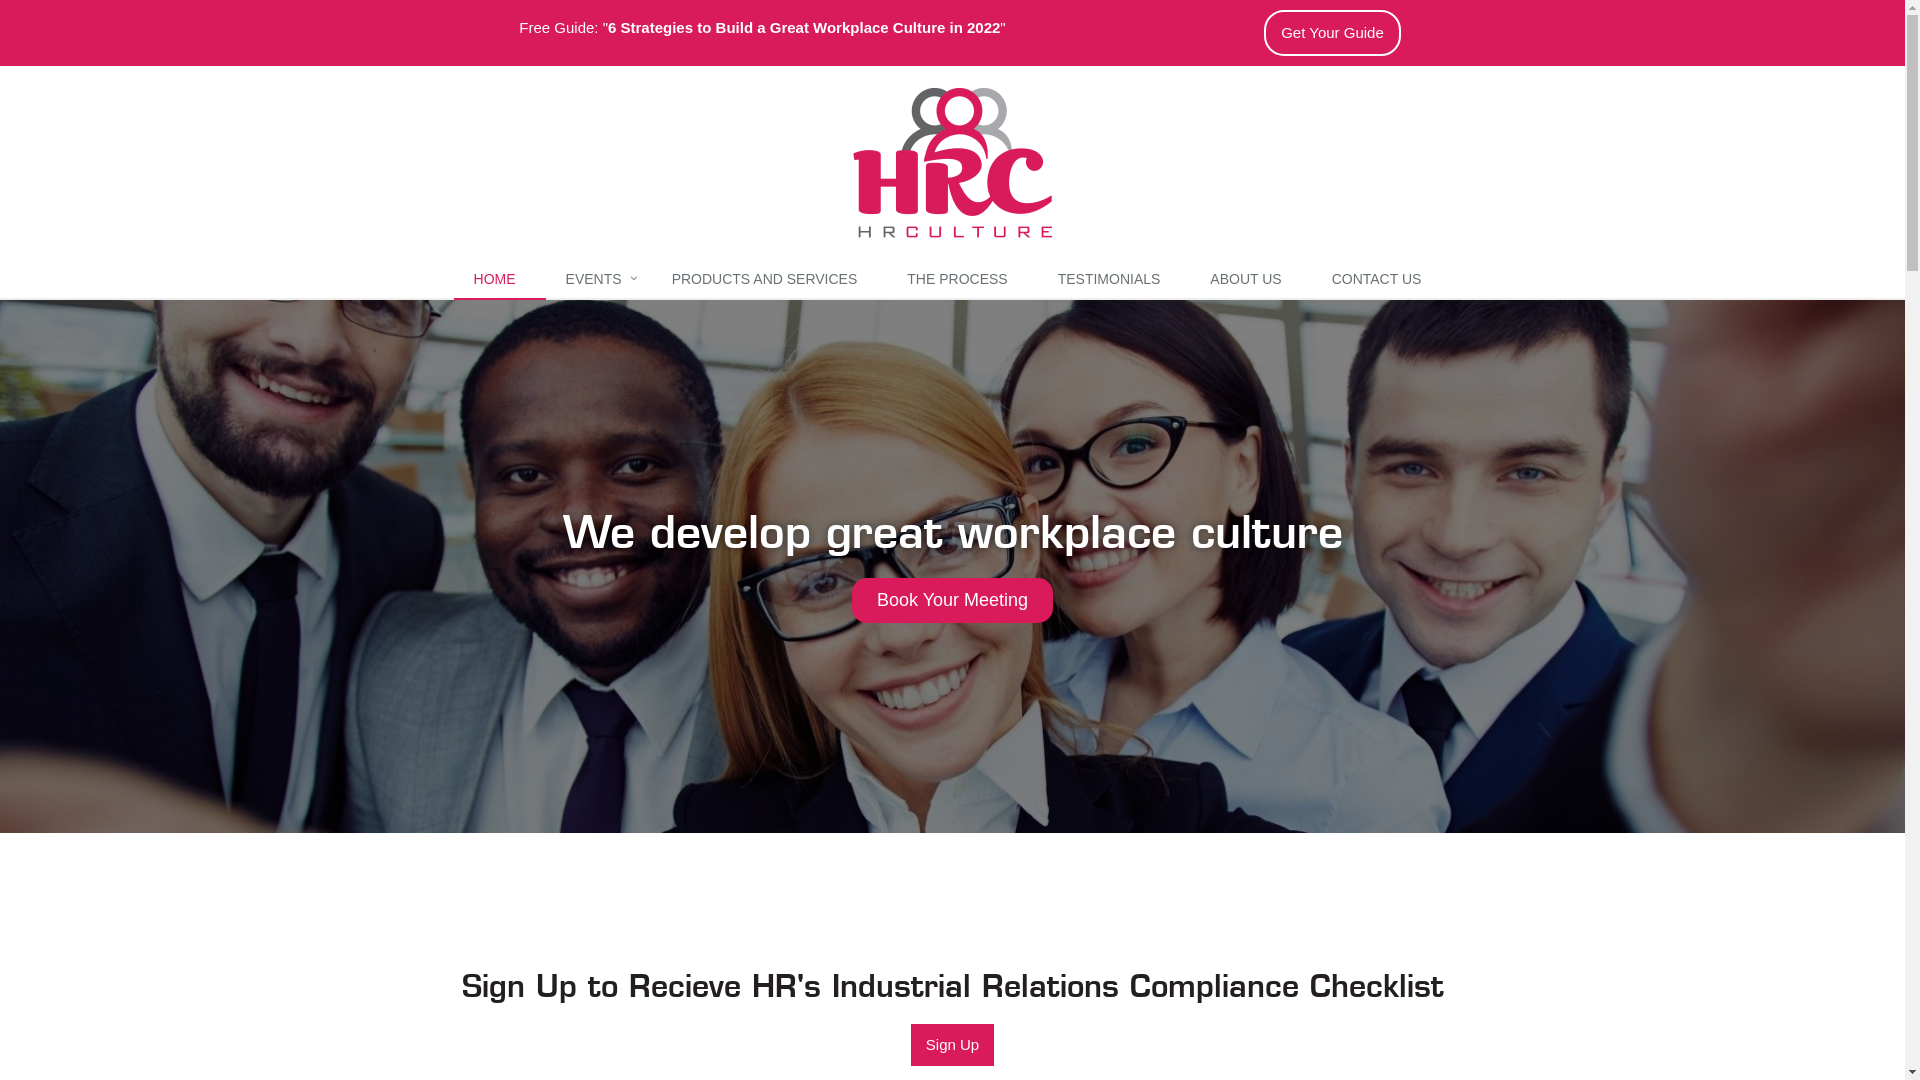 This screenshot has width=1920, height=1080. I want to click on PRODUCTS AND SERVICES, so click(770, 280).